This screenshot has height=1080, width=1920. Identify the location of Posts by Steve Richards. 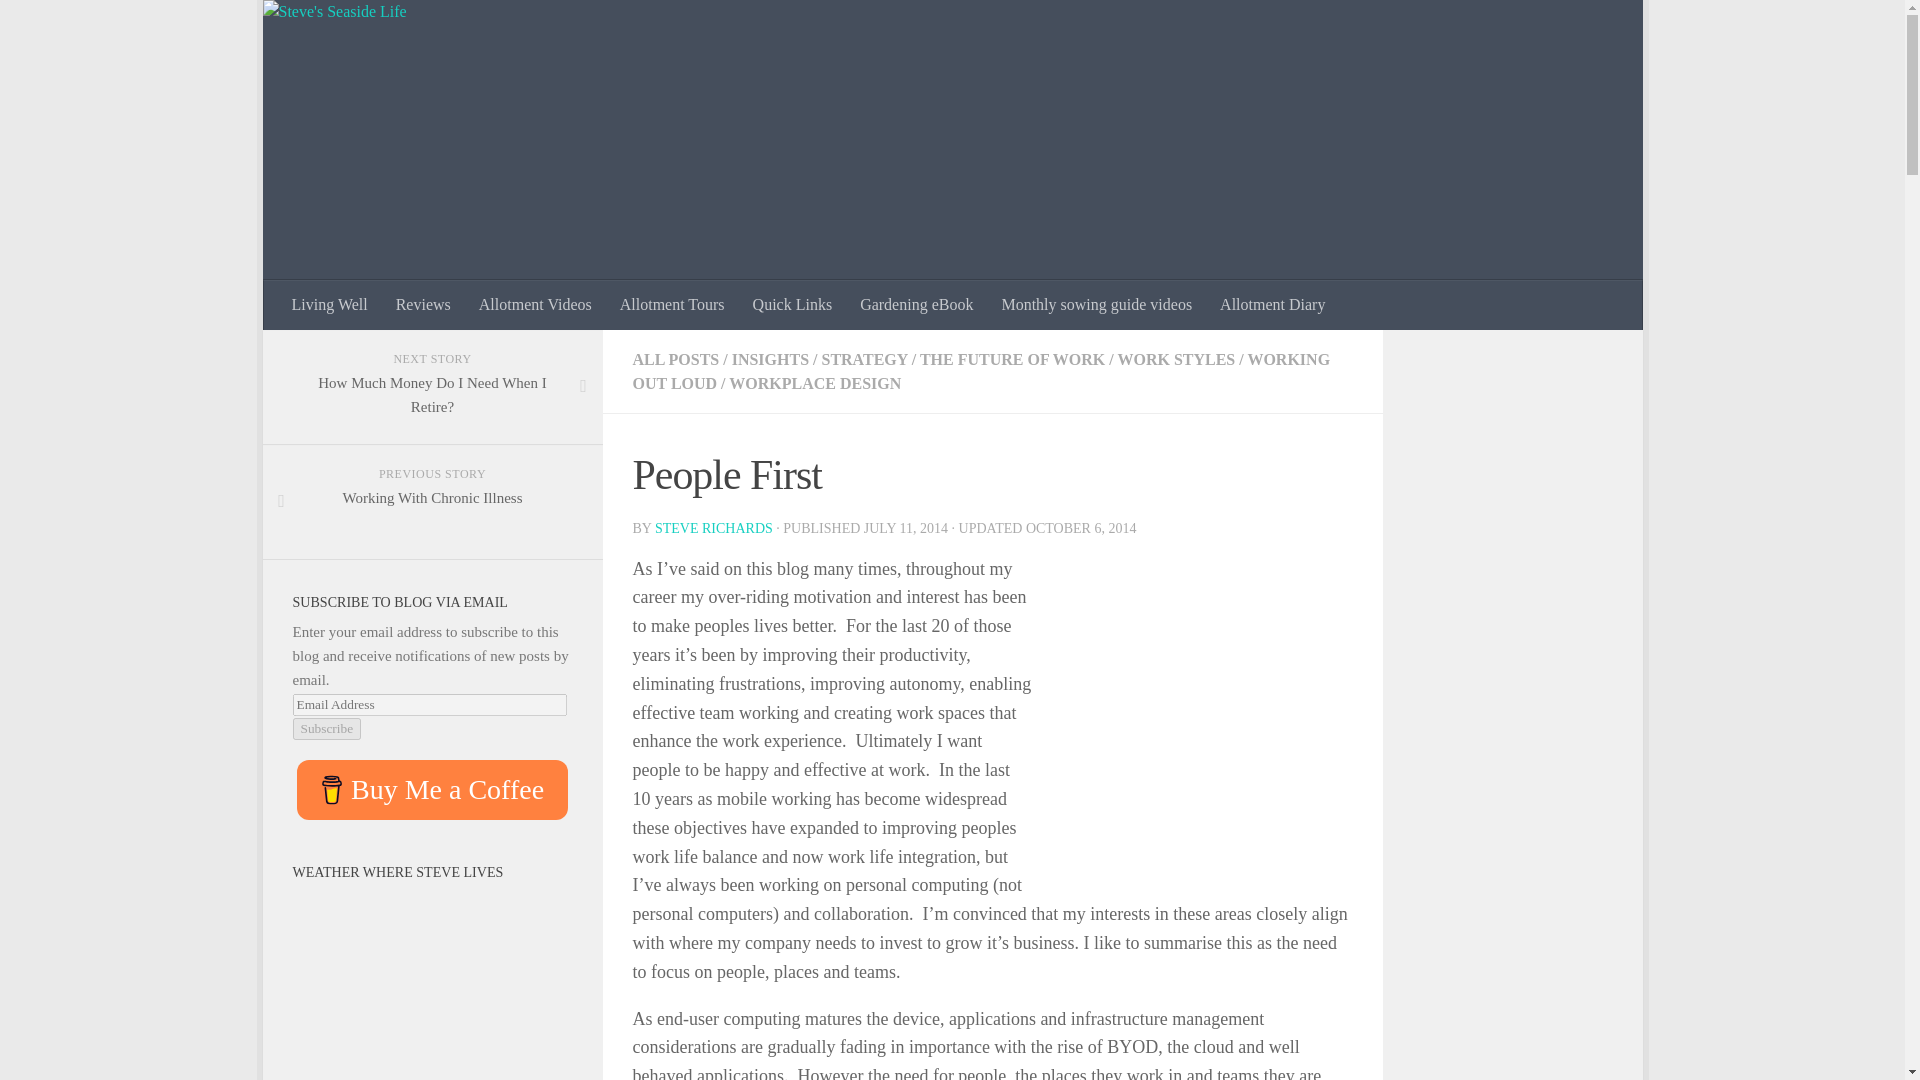
(714, 528).